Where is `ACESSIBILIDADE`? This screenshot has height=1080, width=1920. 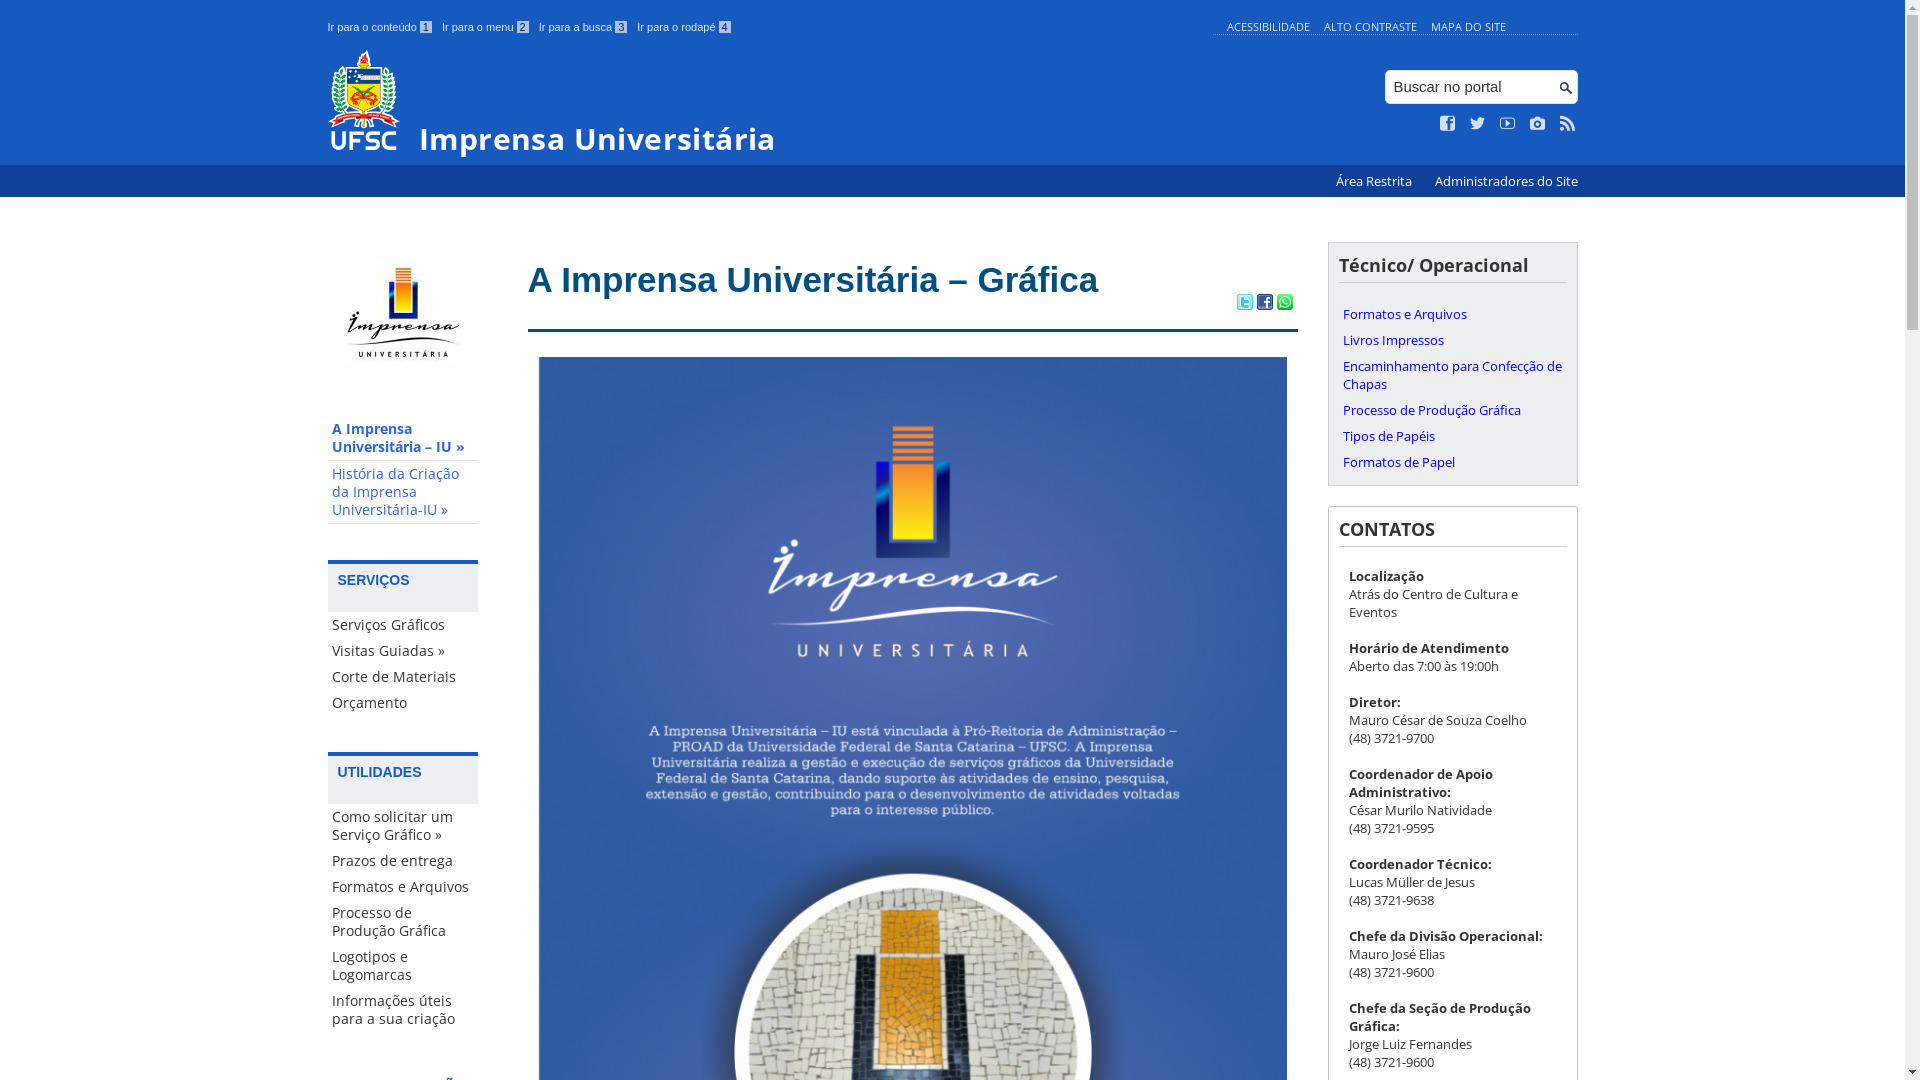
ACESSIBILIDADE is located at coordinates (1268, 26).